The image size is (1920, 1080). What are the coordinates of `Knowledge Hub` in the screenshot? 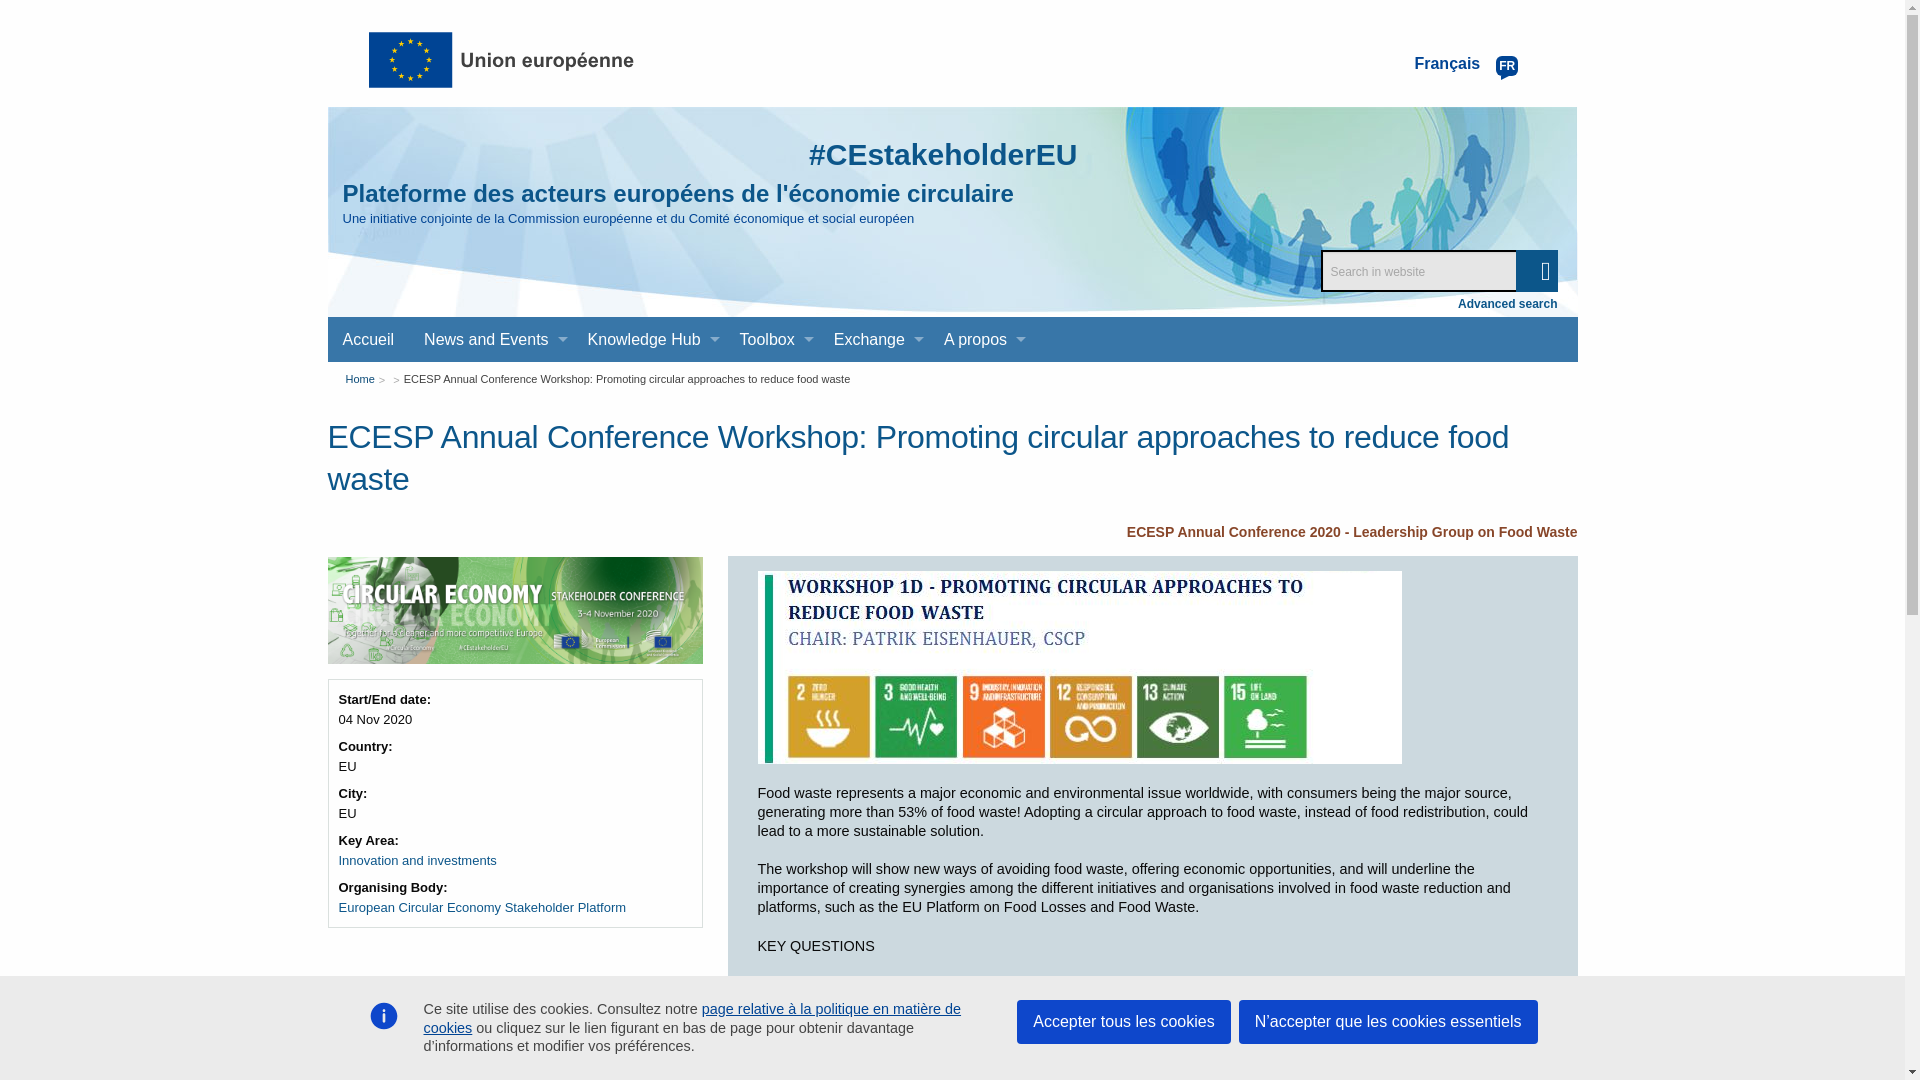 It's located at (648, 339).